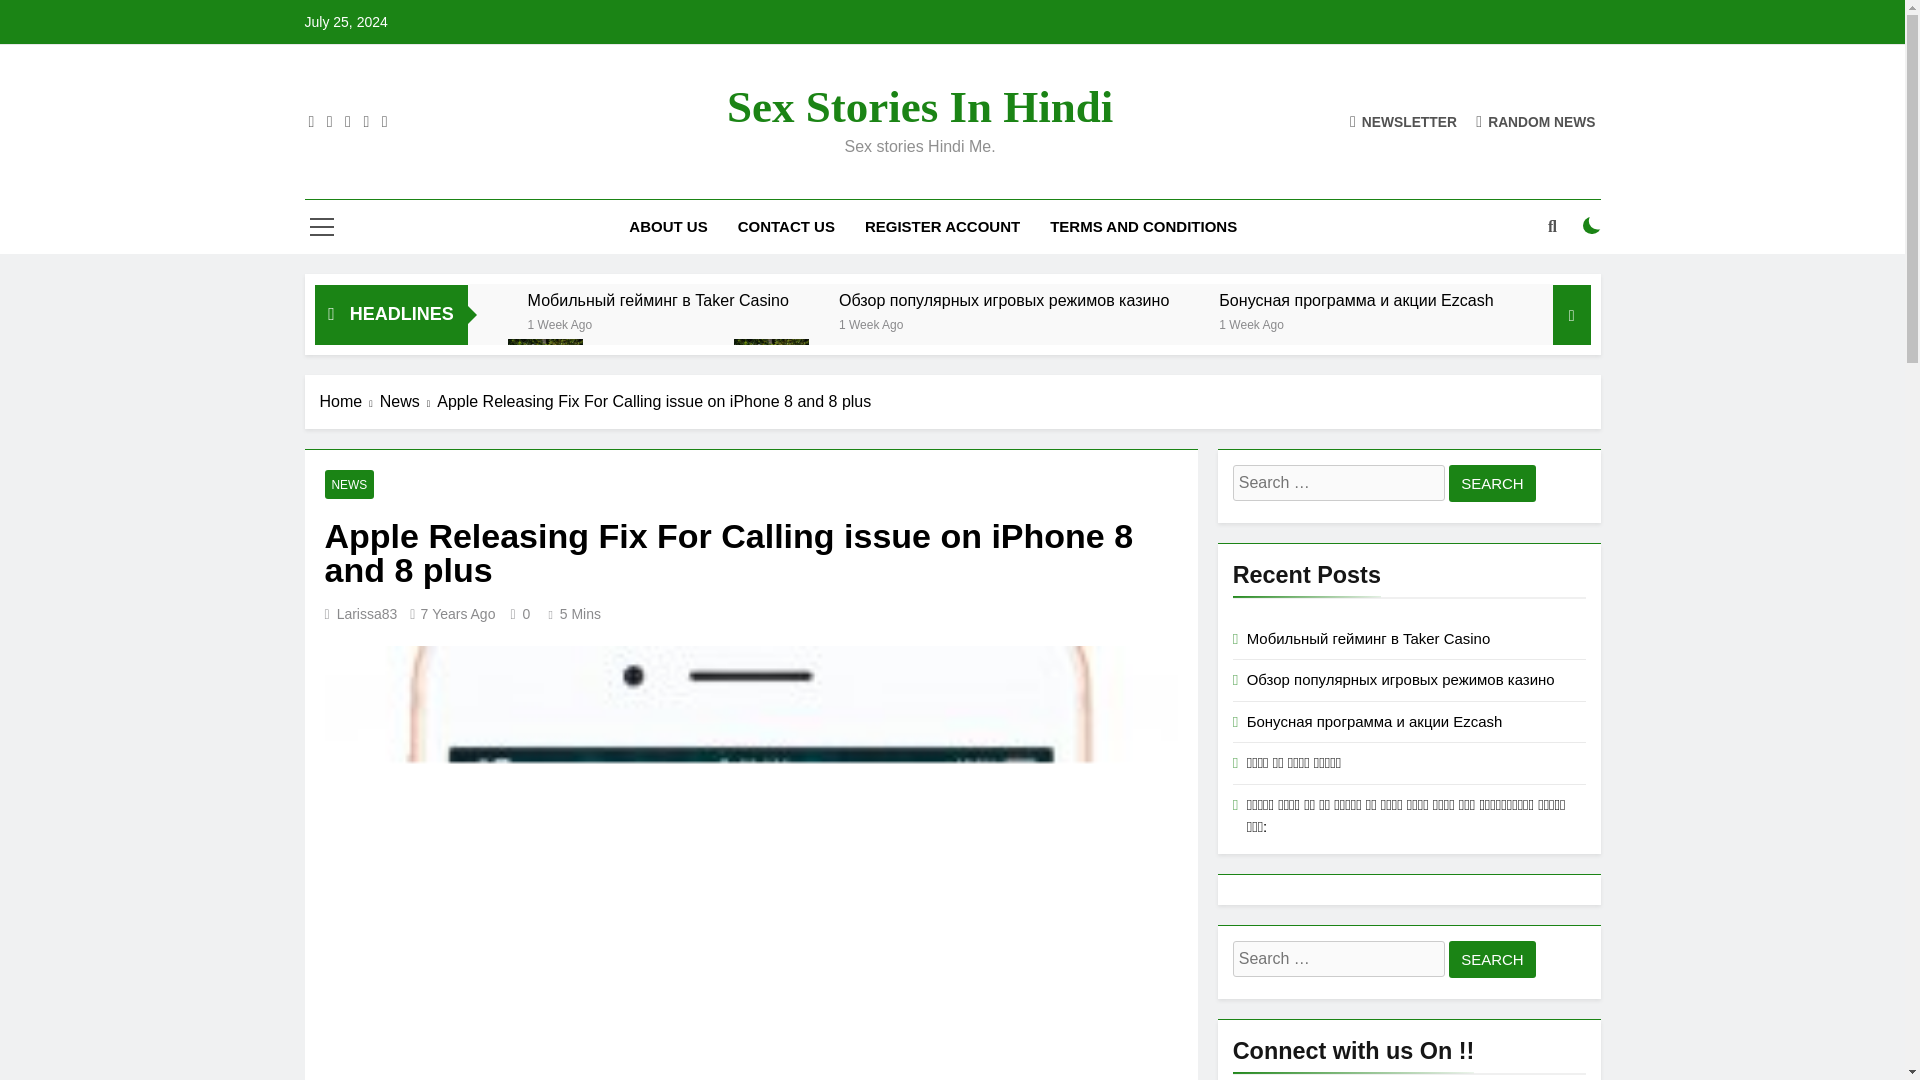  What do you see at coordinates (560, 323) in the screenshot?
I see `1 Week Ago` at bounding box center [560, 323].